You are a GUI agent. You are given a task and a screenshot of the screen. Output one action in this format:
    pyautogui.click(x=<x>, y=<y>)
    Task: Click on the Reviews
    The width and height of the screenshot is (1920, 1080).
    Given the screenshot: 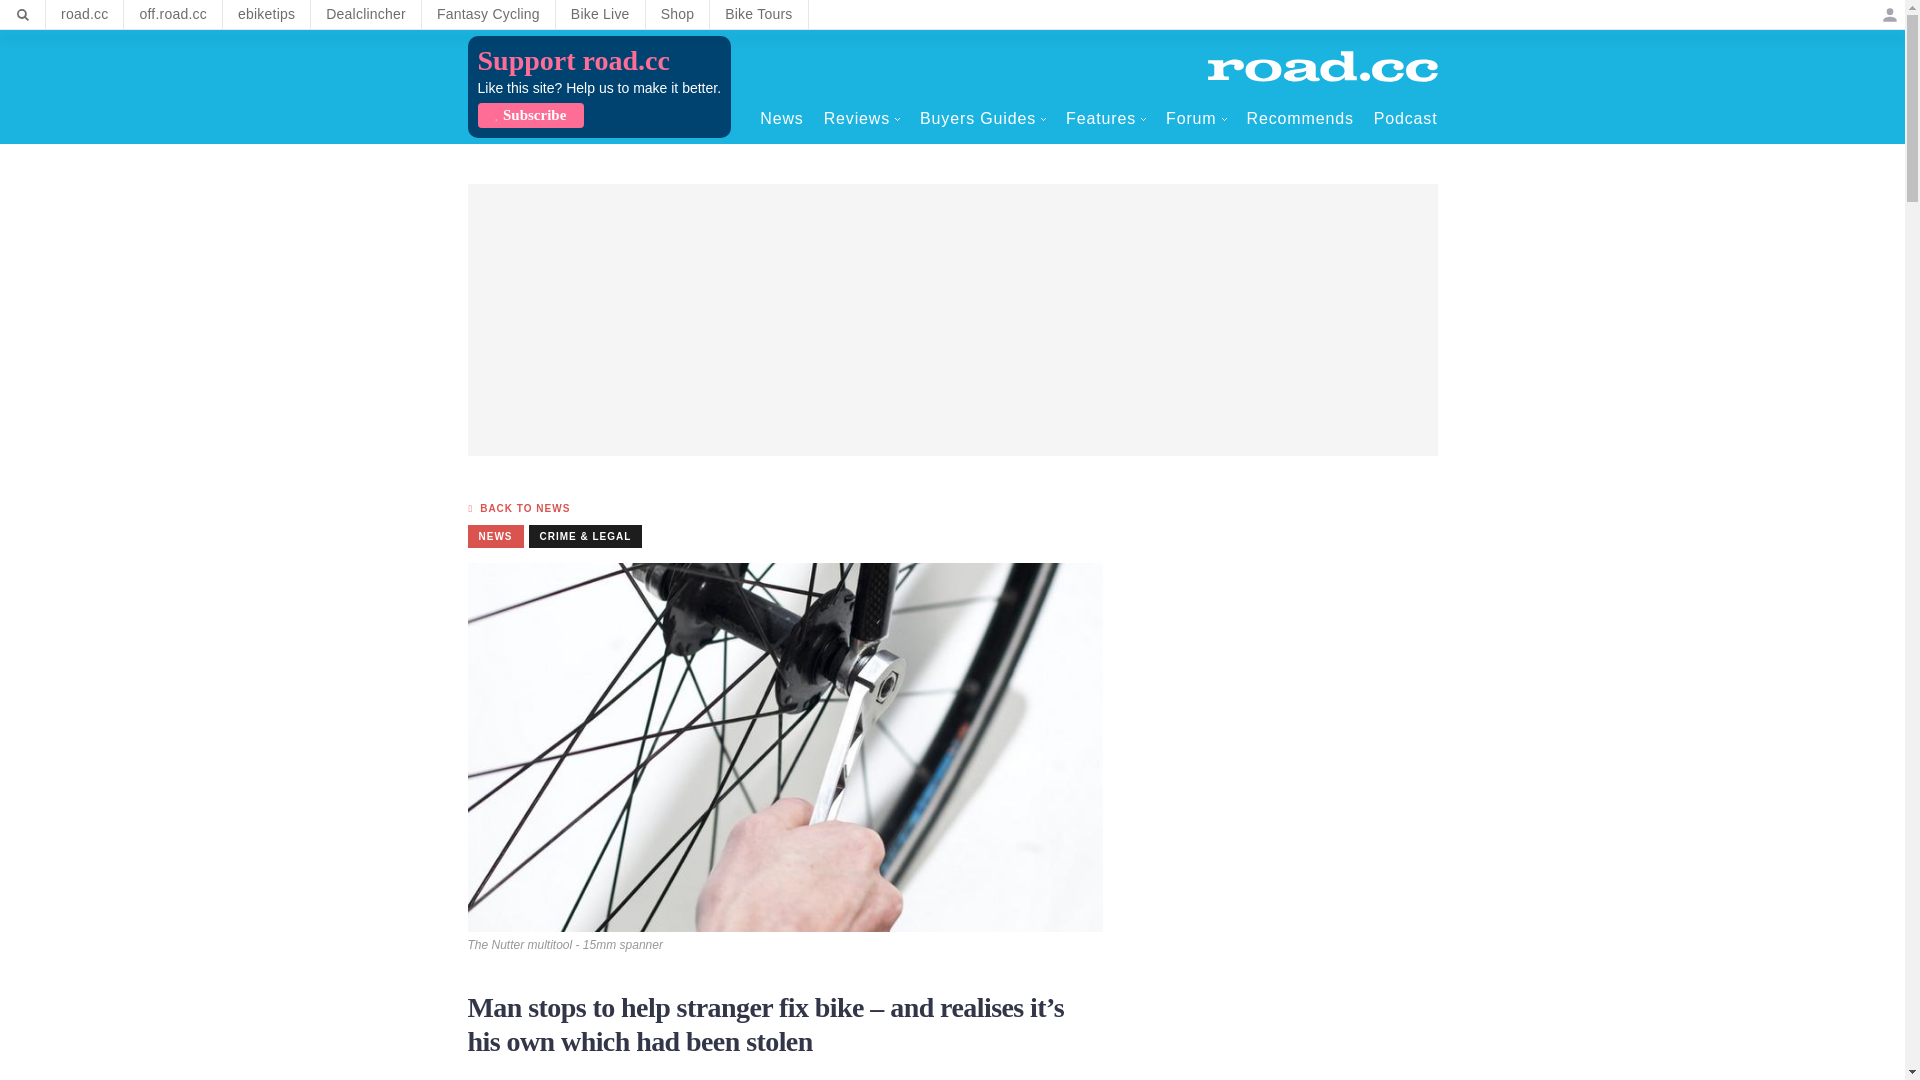 What is the action you would take?
    pyautogui.click(x=862, y=118)
    